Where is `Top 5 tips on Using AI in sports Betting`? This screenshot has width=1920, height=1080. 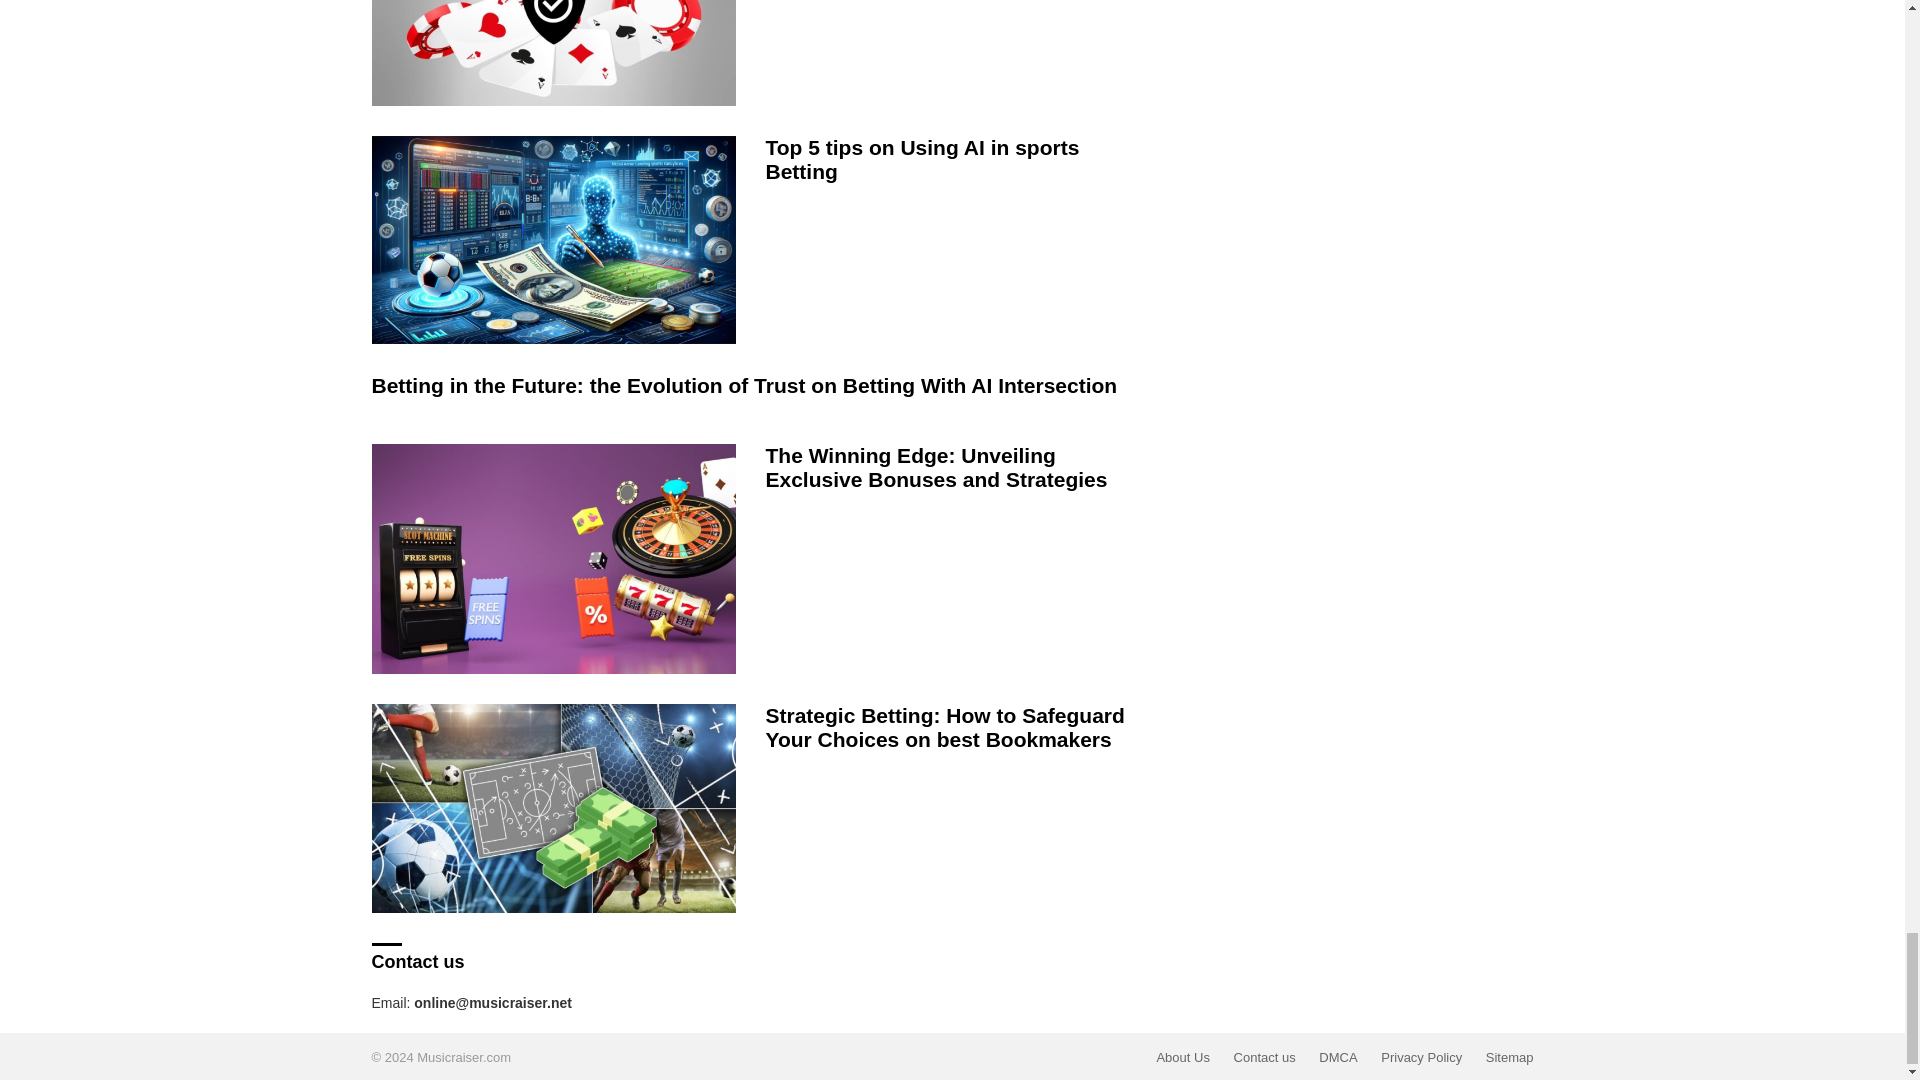
Top 5 tips on Using AI in sports Betting is located at coordinates (554, 240).